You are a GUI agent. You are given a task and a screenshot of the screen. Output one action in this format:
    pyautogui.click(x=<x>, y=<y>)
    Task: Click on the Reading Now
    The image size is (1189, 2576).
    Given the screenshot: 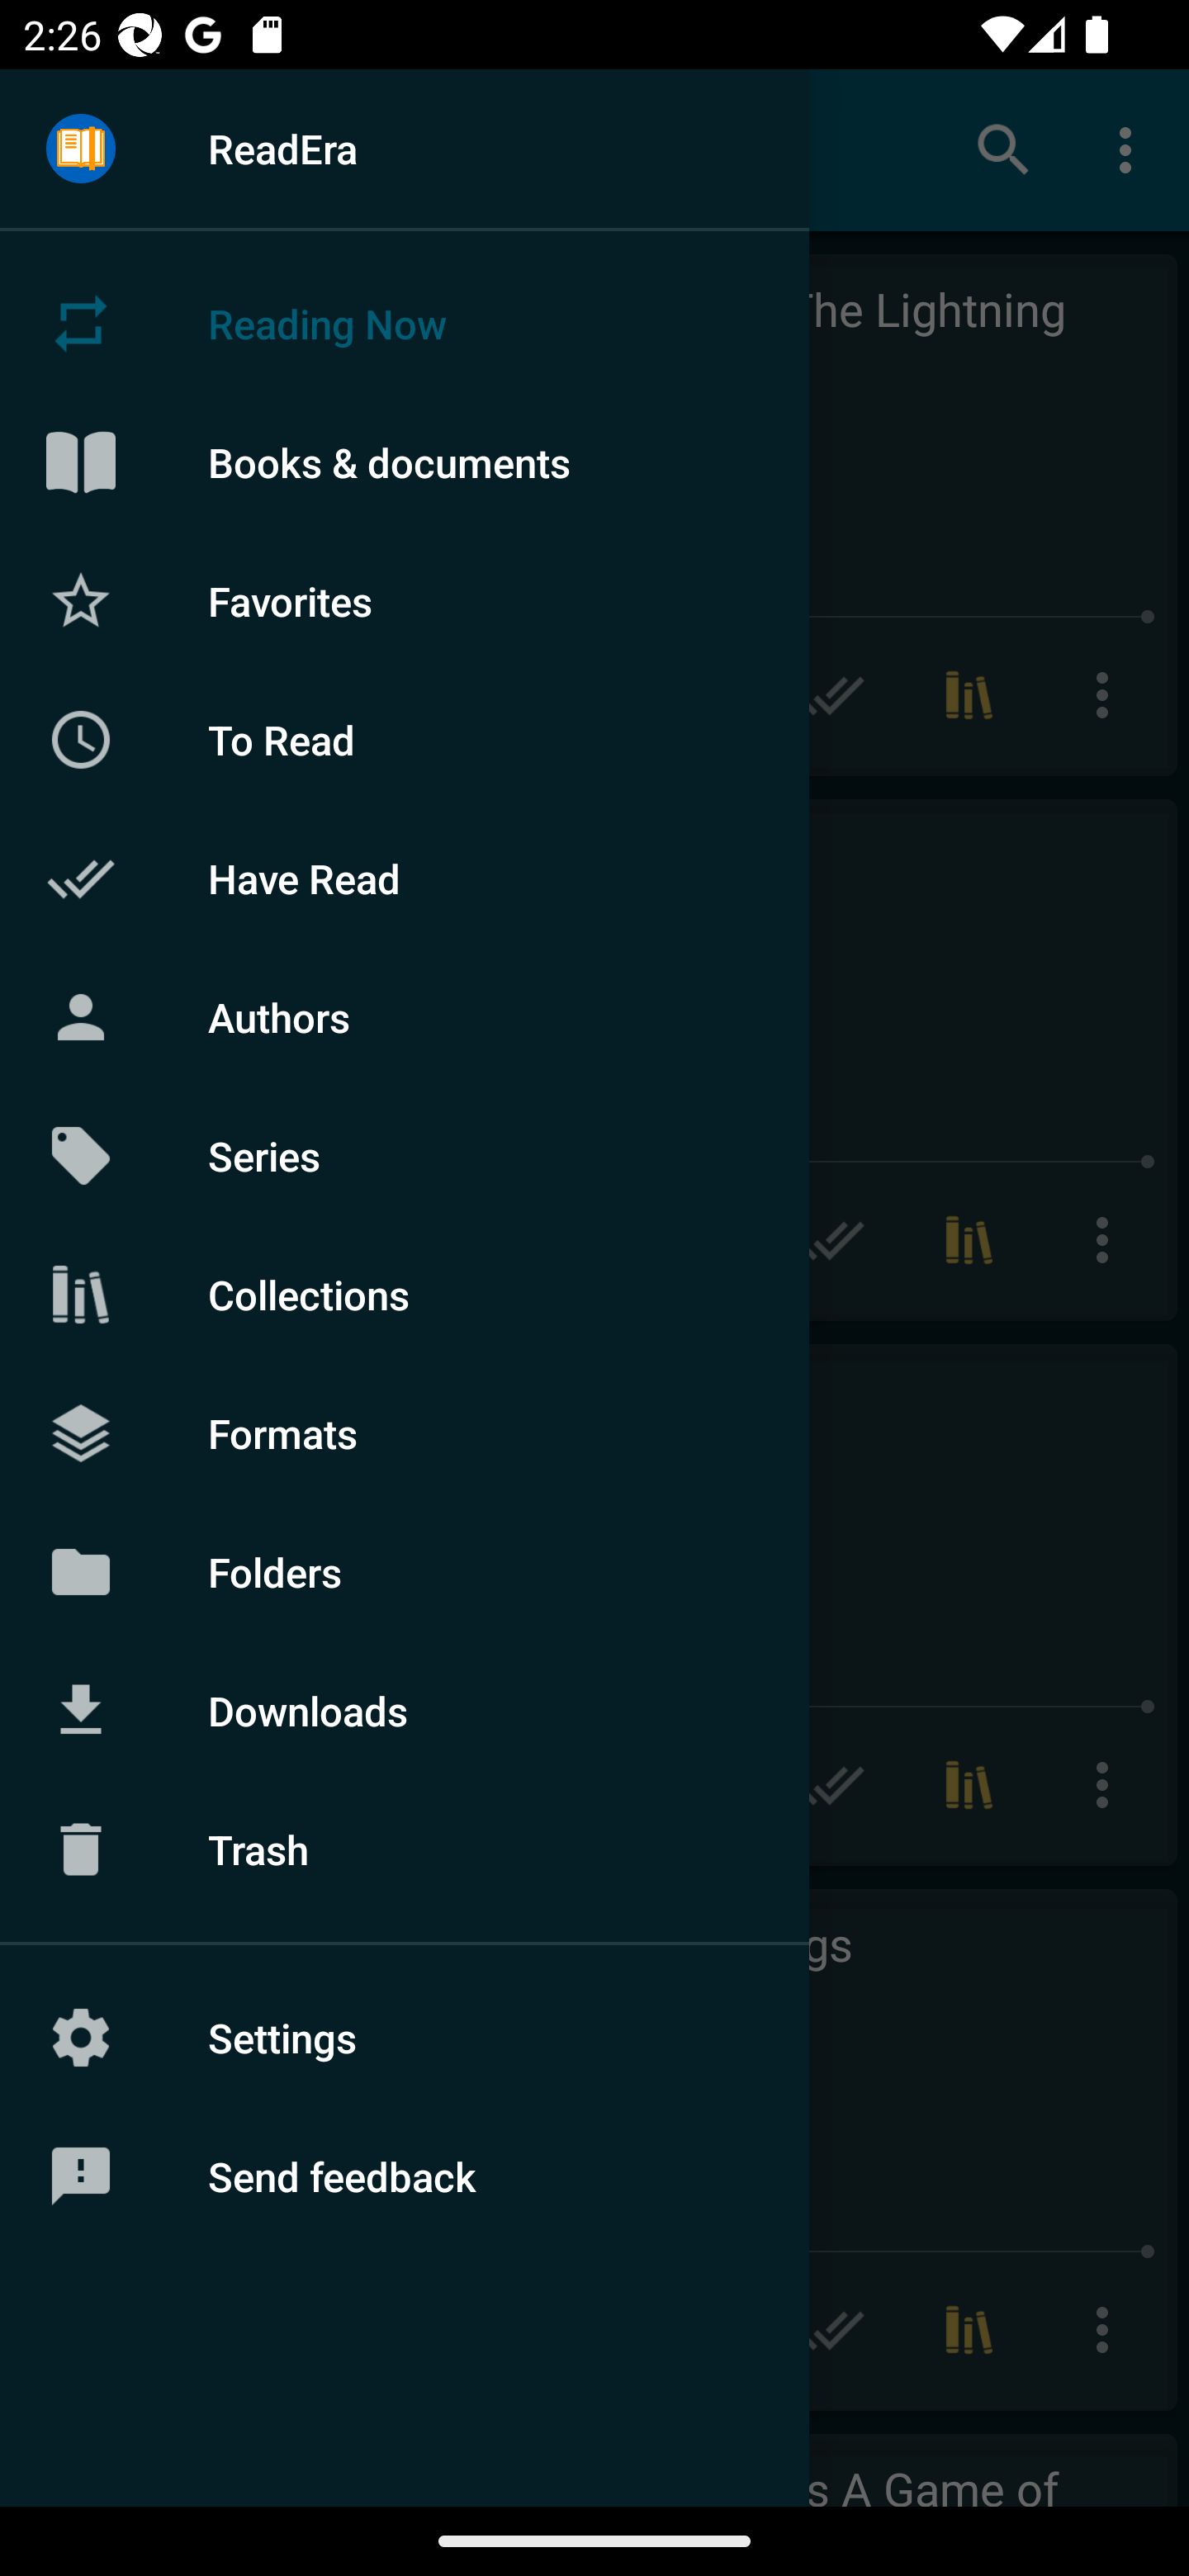 What is the action you would take?
    pyautogui.click(x=405, y=324)
    